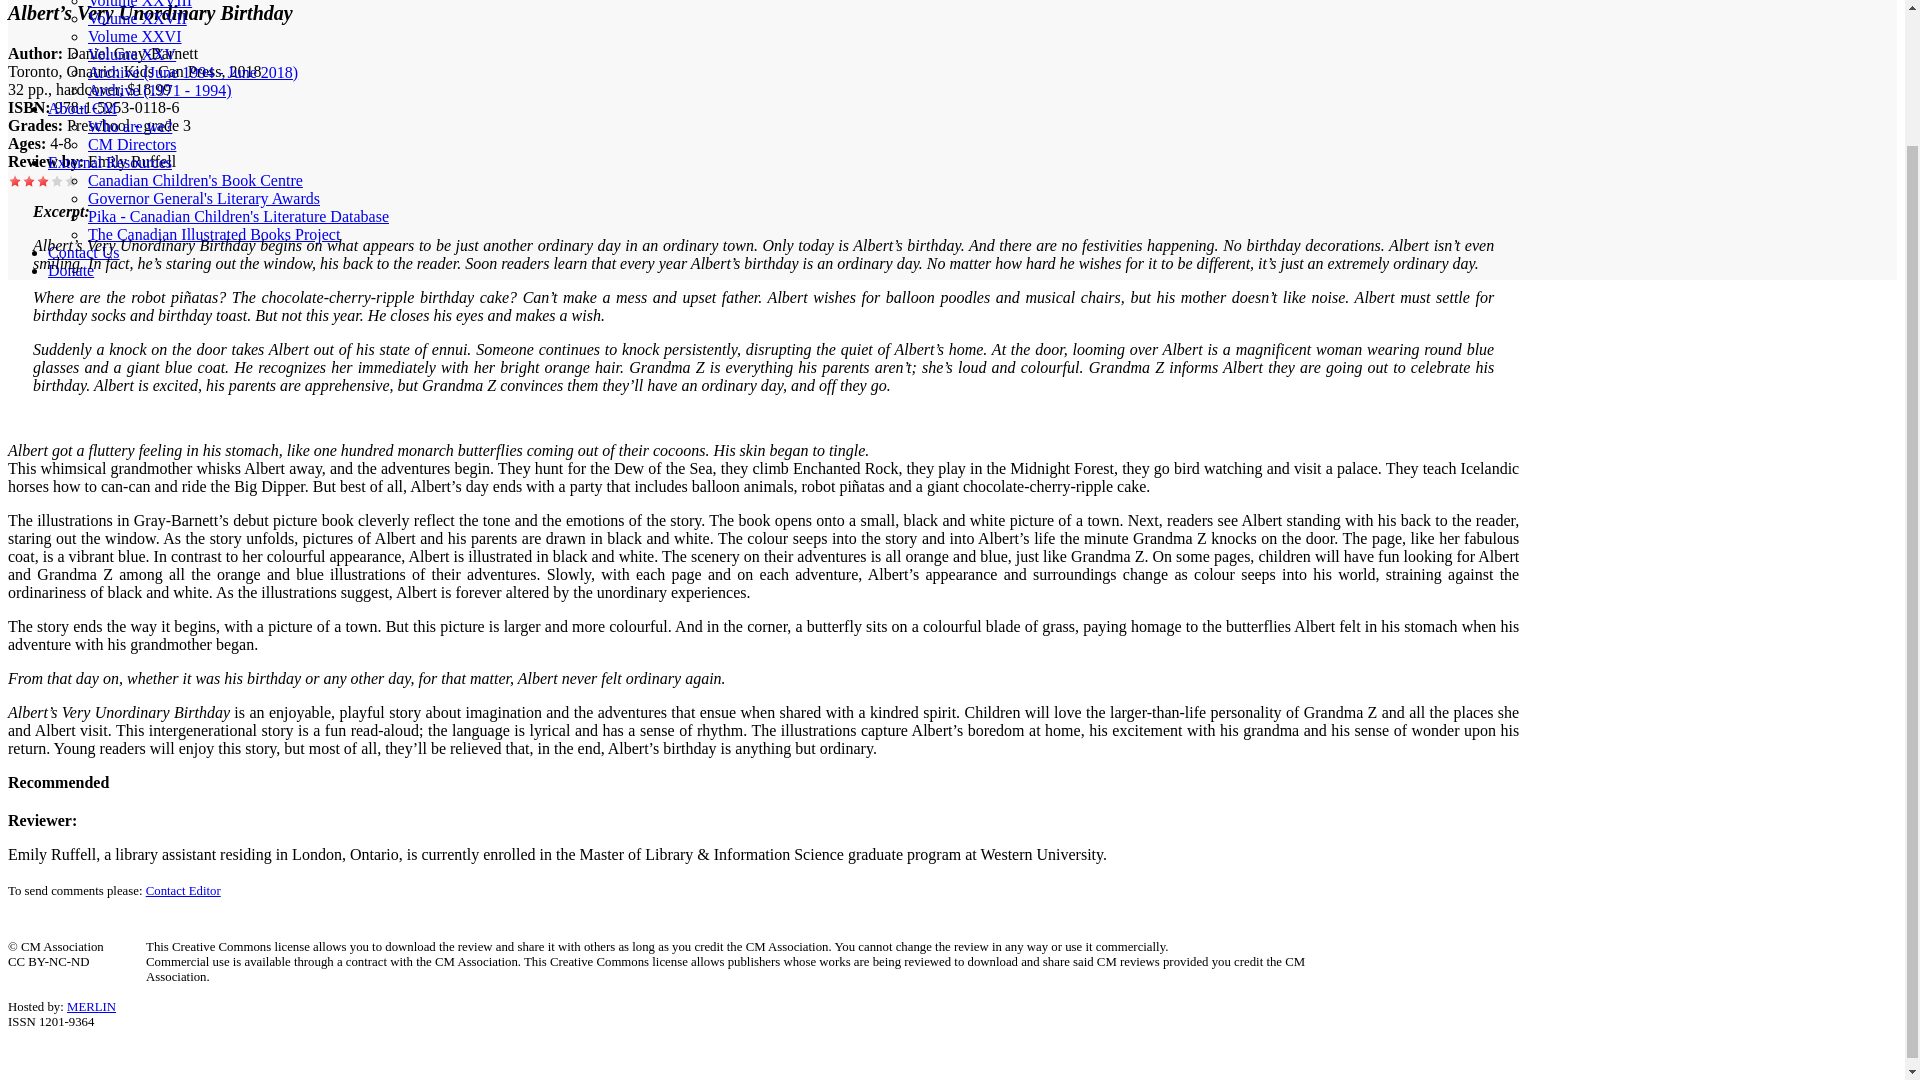 This screenshot has width=1920, height=1080. Describe the element at coordinates (110, 162) in the screenshot. I see `External Resources` at that location.